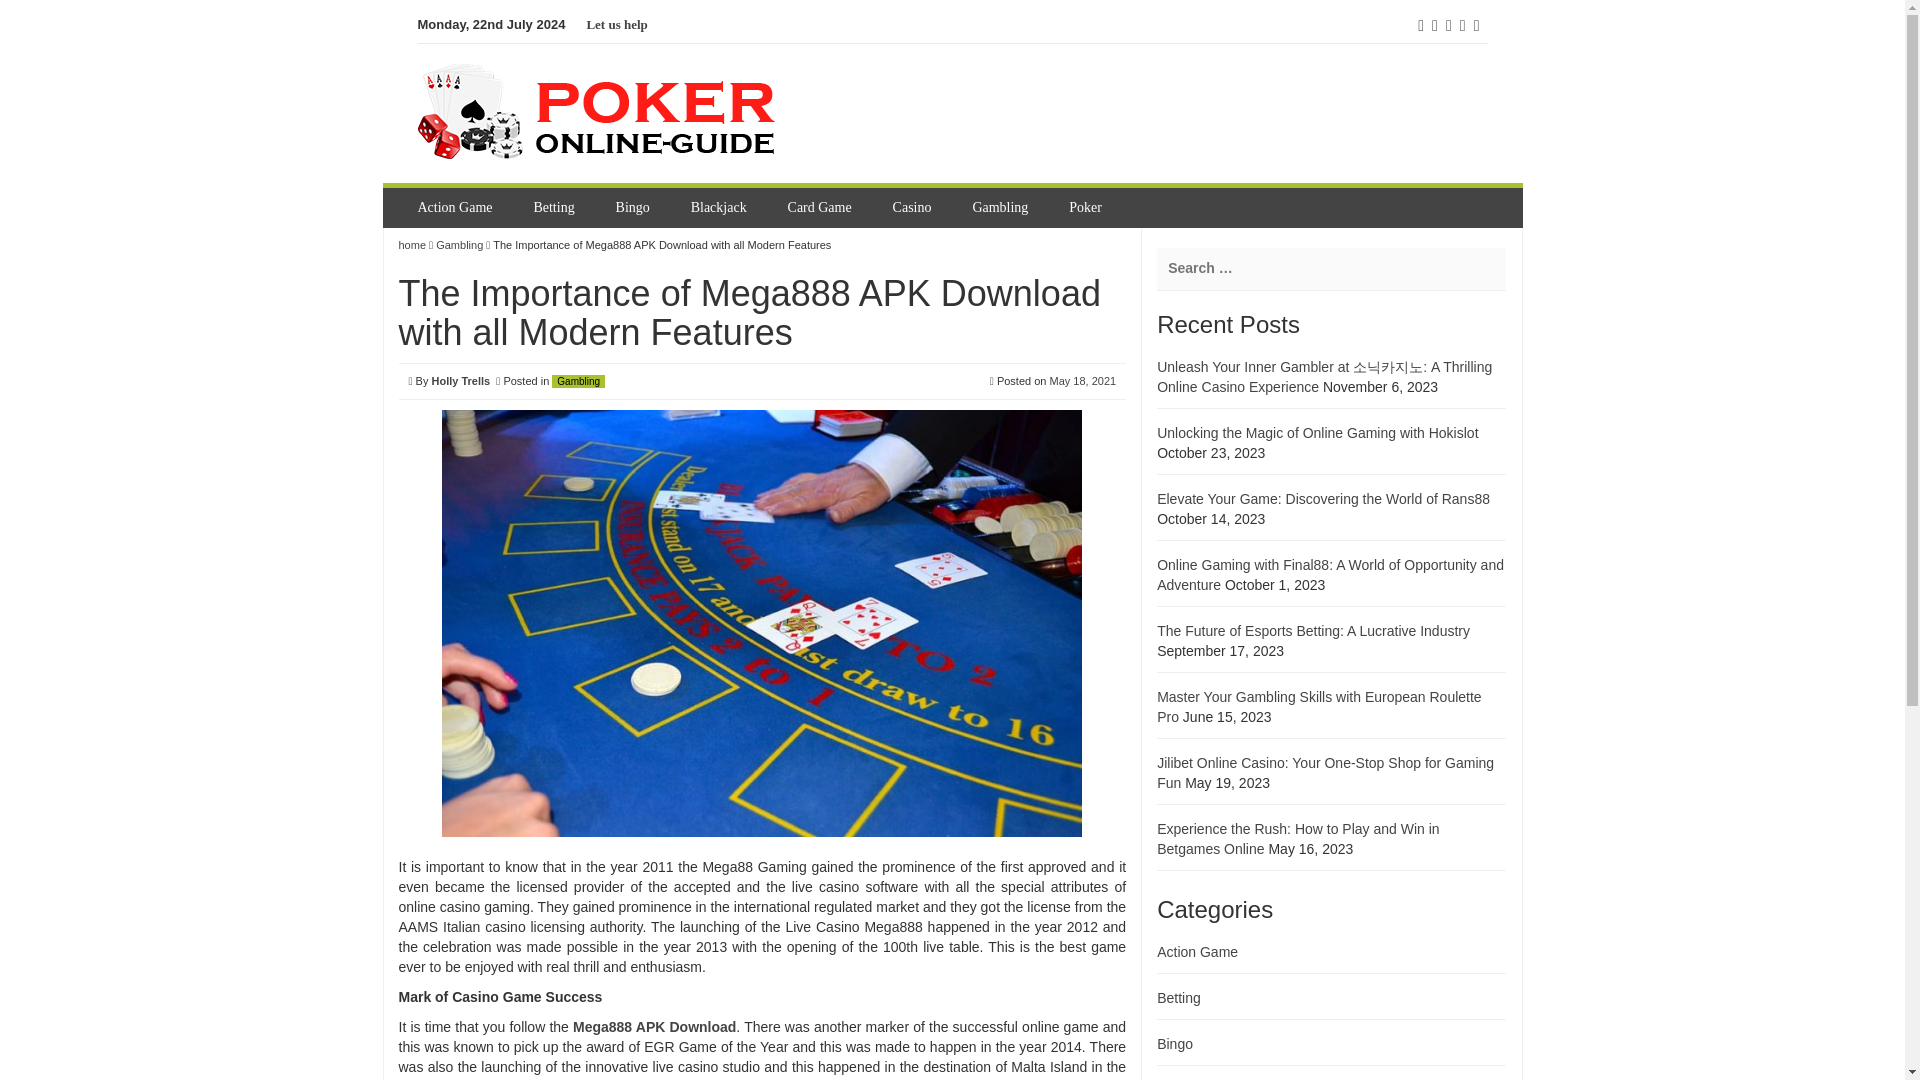  I want to click on Blackjack, so click(722, 207).